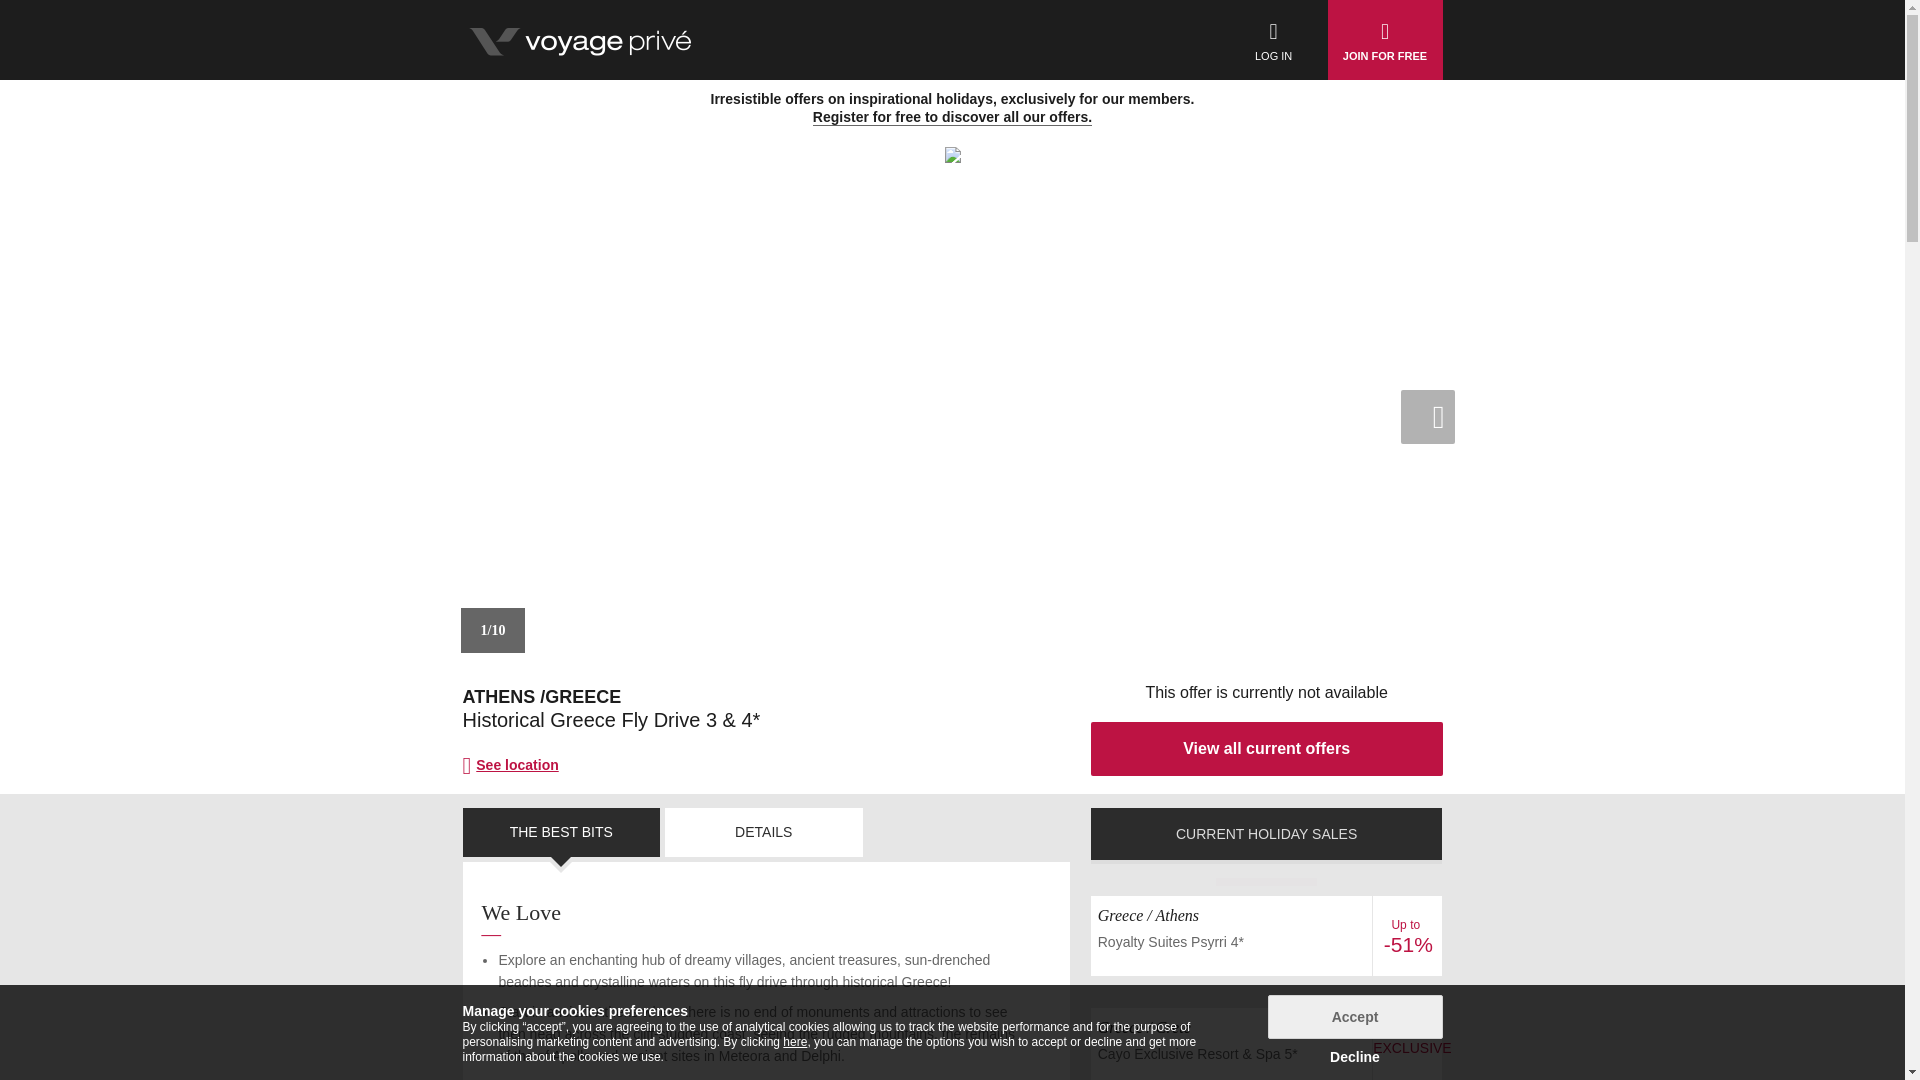 Image resolution: width=1920 pixels, height=1080 pixels. Describe the element at coordinates (1274, 40) in the screenshot. I see `LOG IN` at that location.